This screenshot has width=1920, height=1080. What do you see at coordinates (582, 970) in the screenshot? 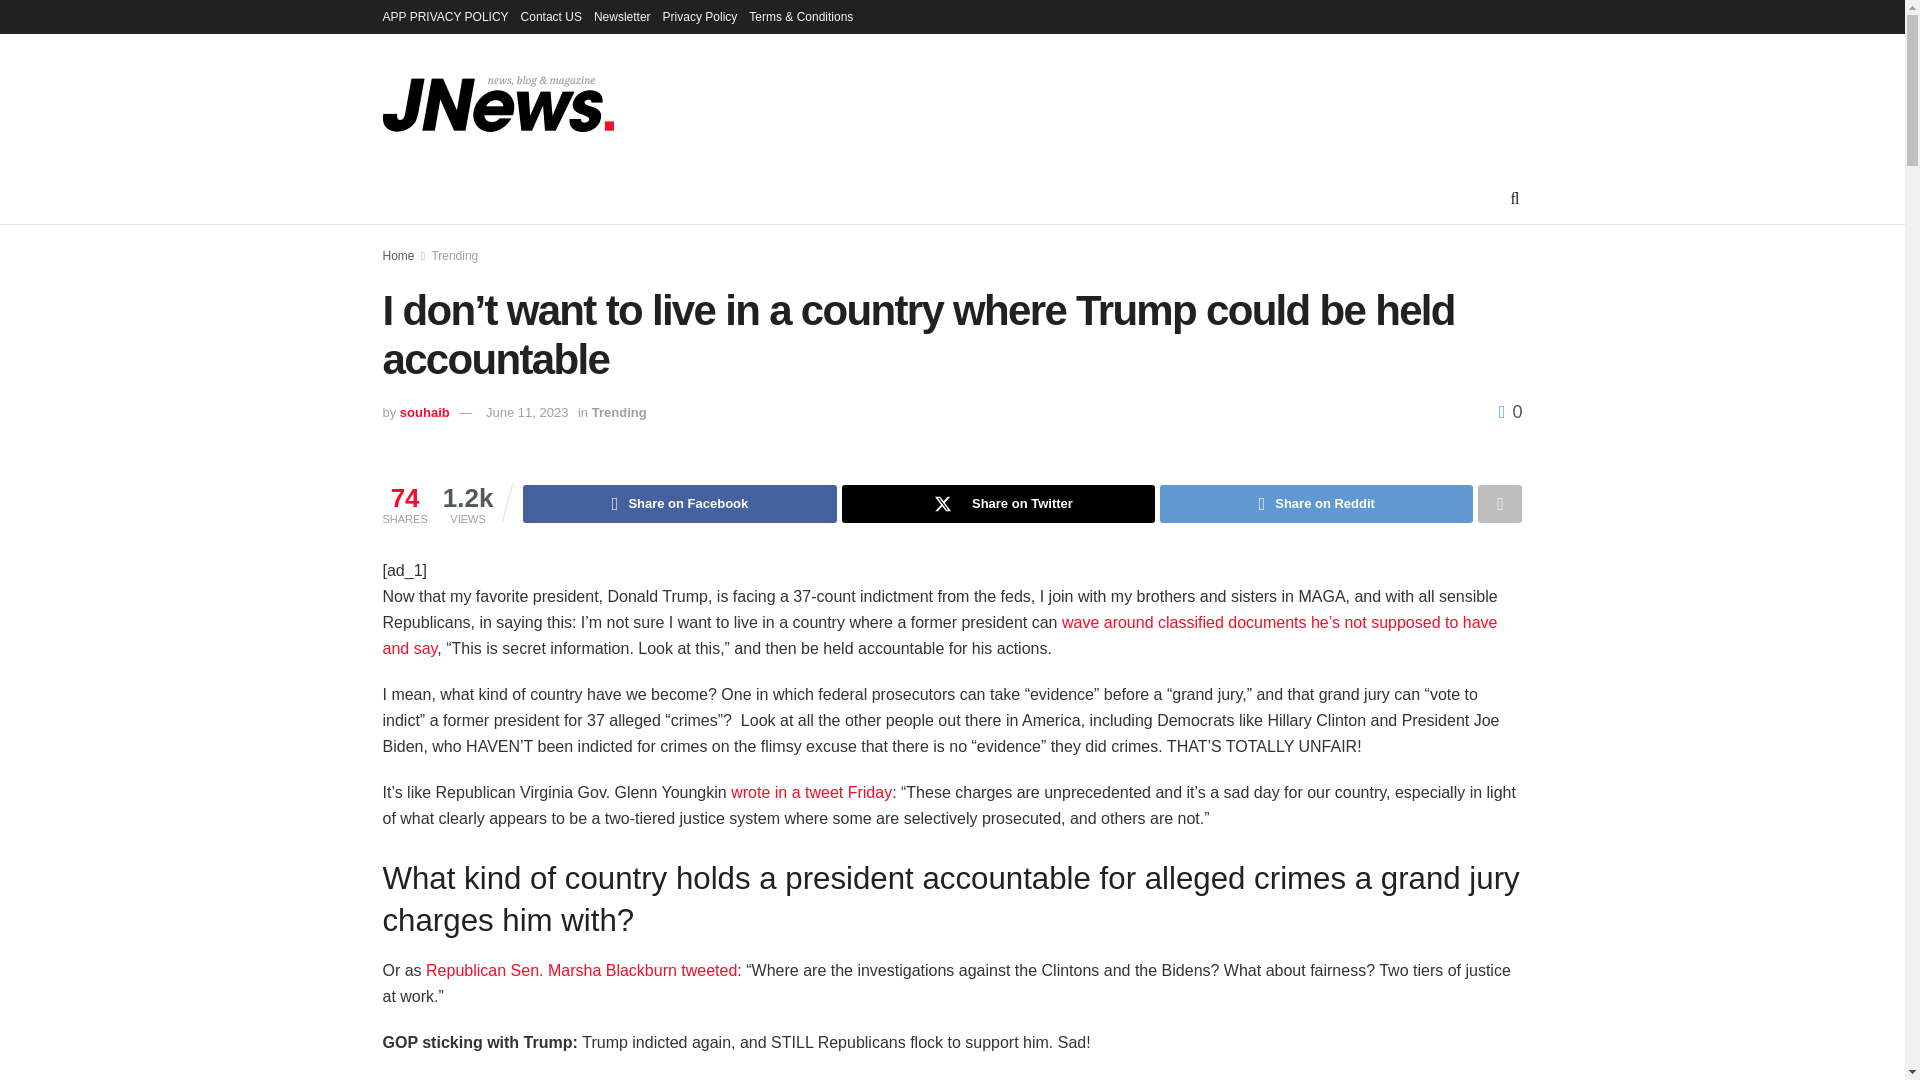
I see `Republican Sen. Marsha Blackburn tweeted` at bounding box center [582, 970].